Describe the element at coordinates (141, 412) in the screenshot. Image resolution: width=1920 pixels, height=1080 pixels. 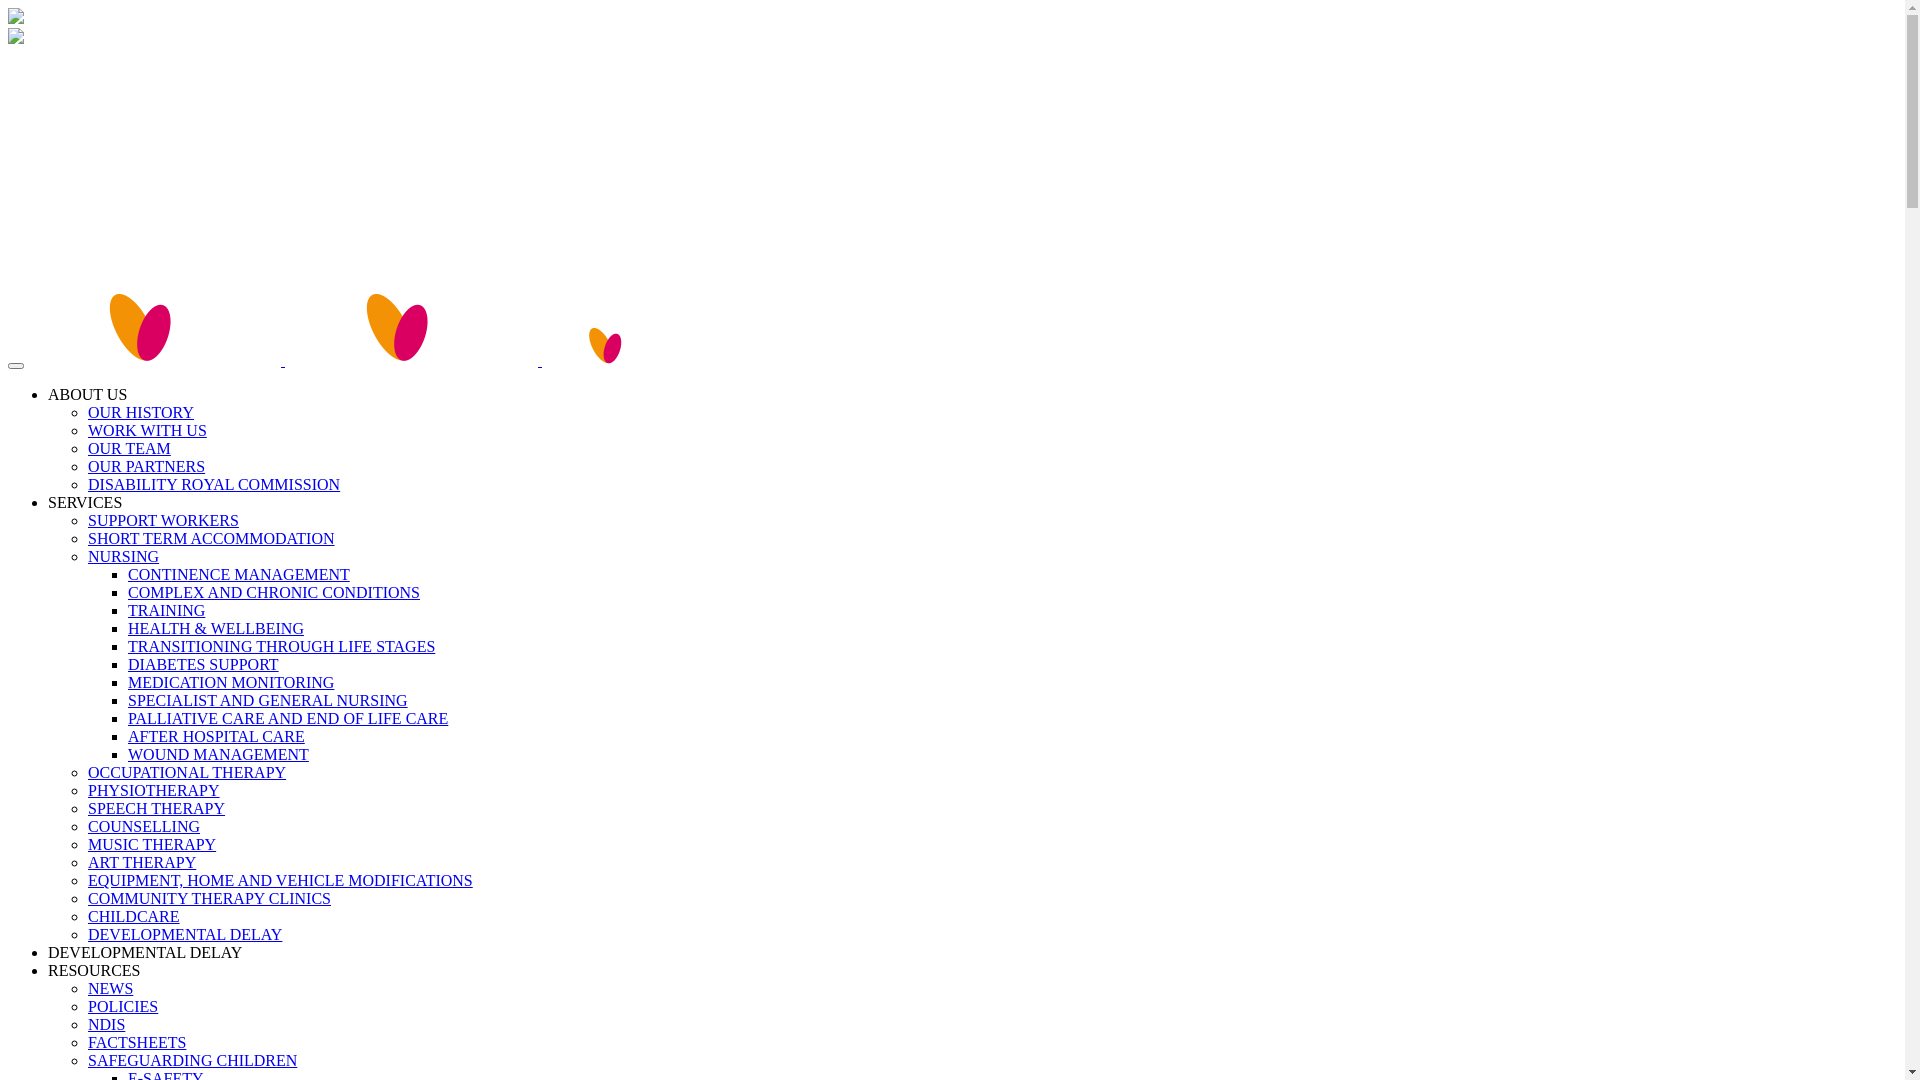
I see `OUR HISTORY` at that location.